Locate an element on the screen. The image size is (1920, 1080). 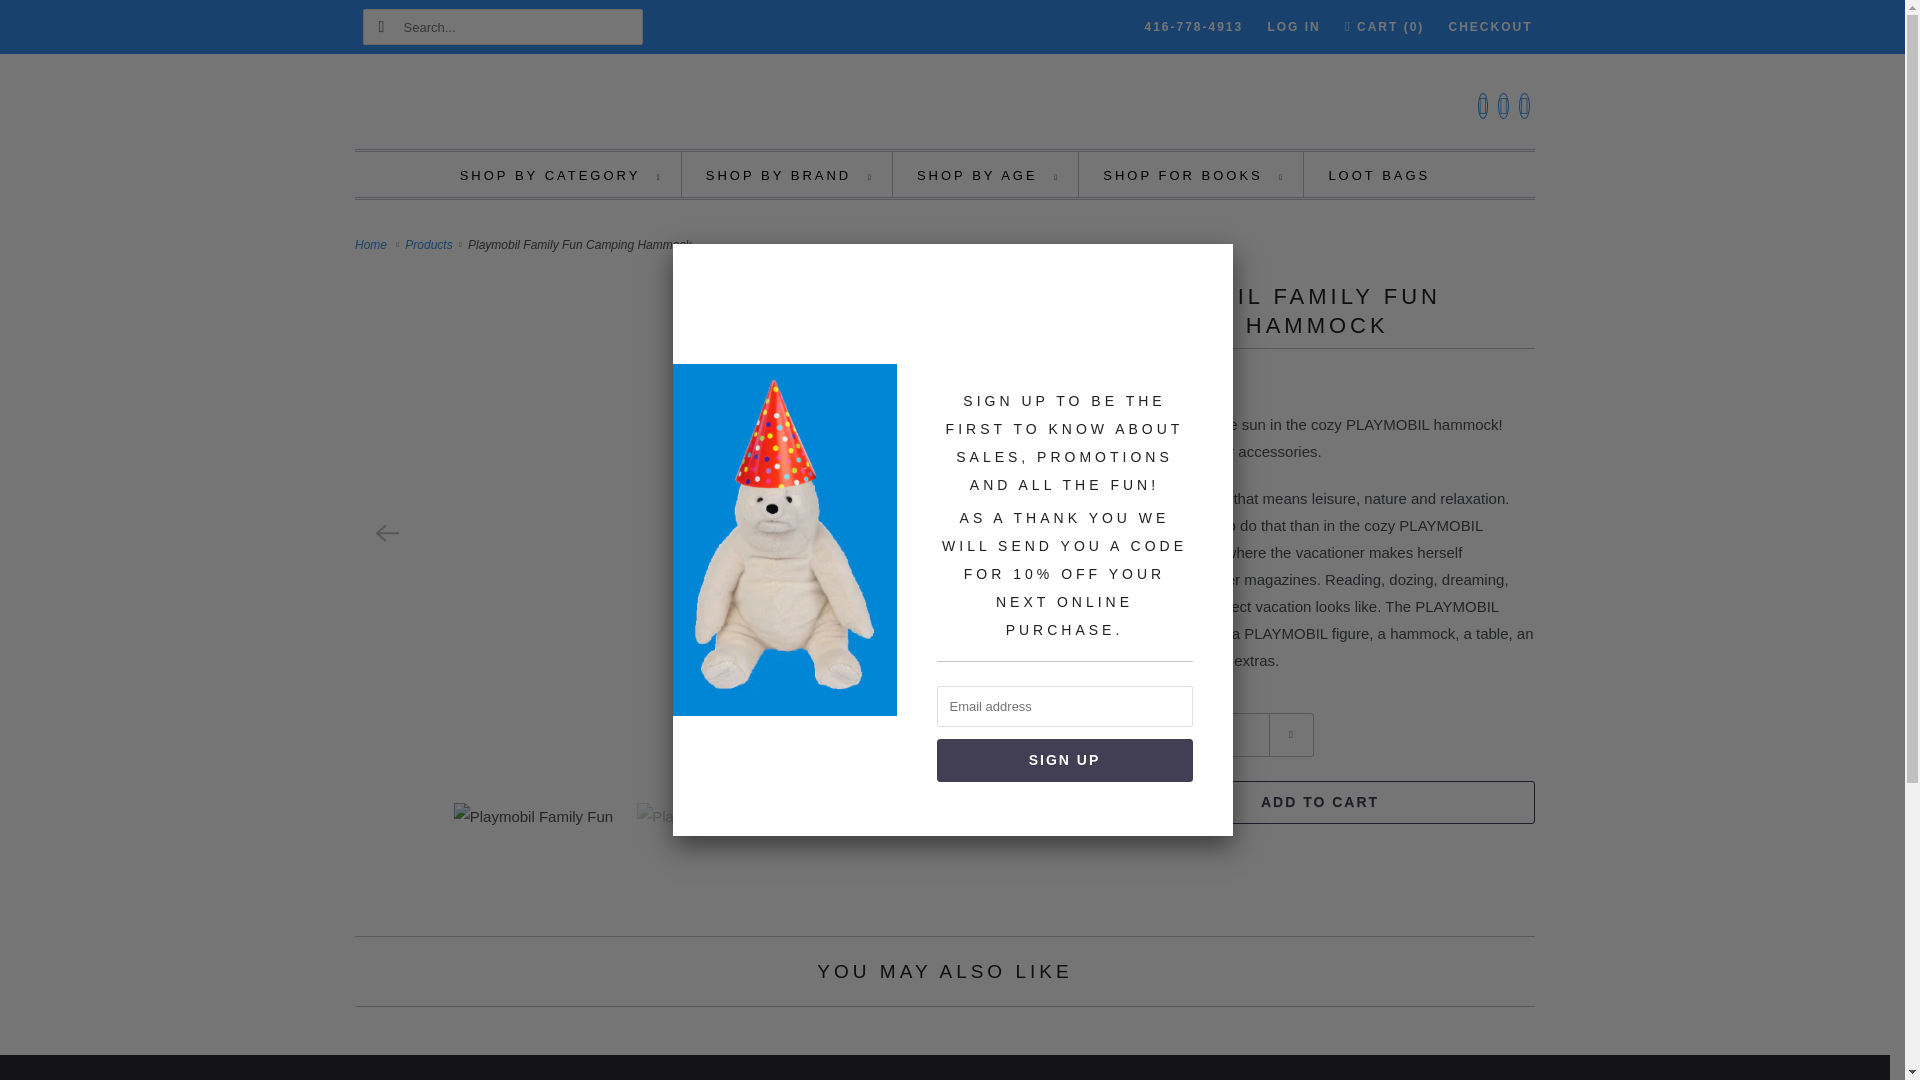
Products is located at coordinates (430, 244).